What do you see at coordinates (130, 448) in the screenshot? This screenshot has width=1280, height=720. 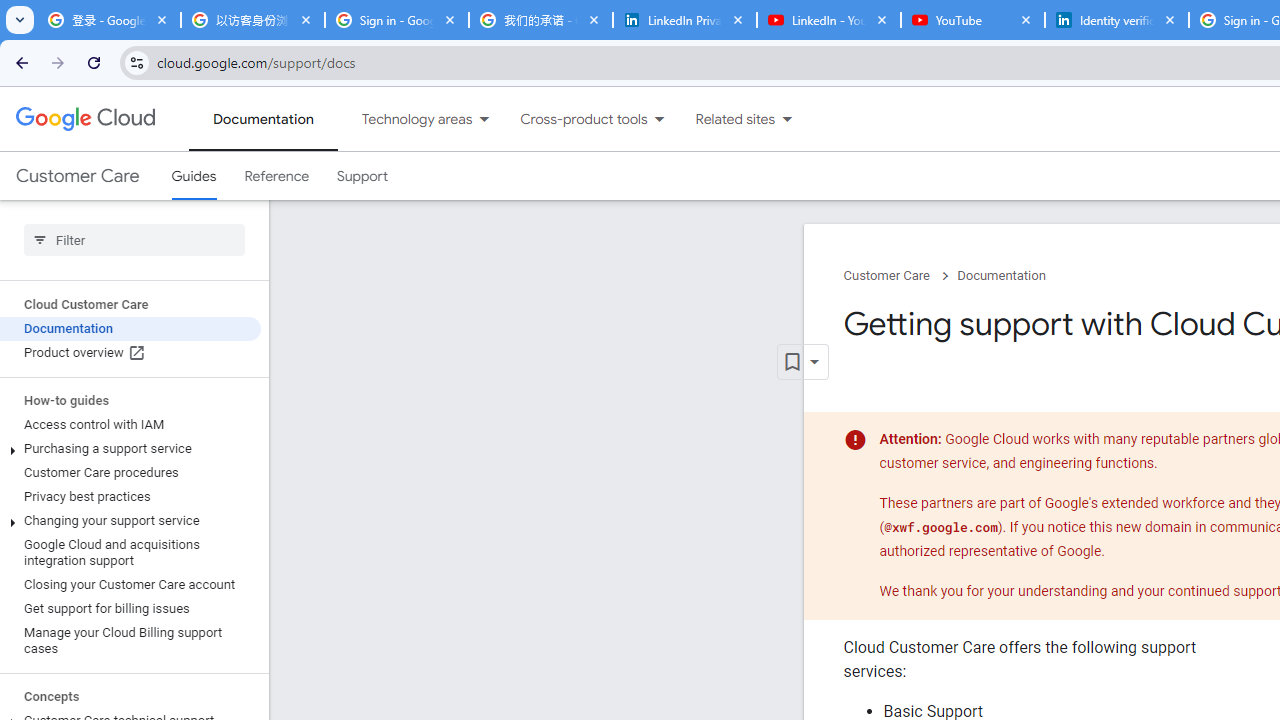 I see `Purchasing a support service` at bounding box center [130, 448].